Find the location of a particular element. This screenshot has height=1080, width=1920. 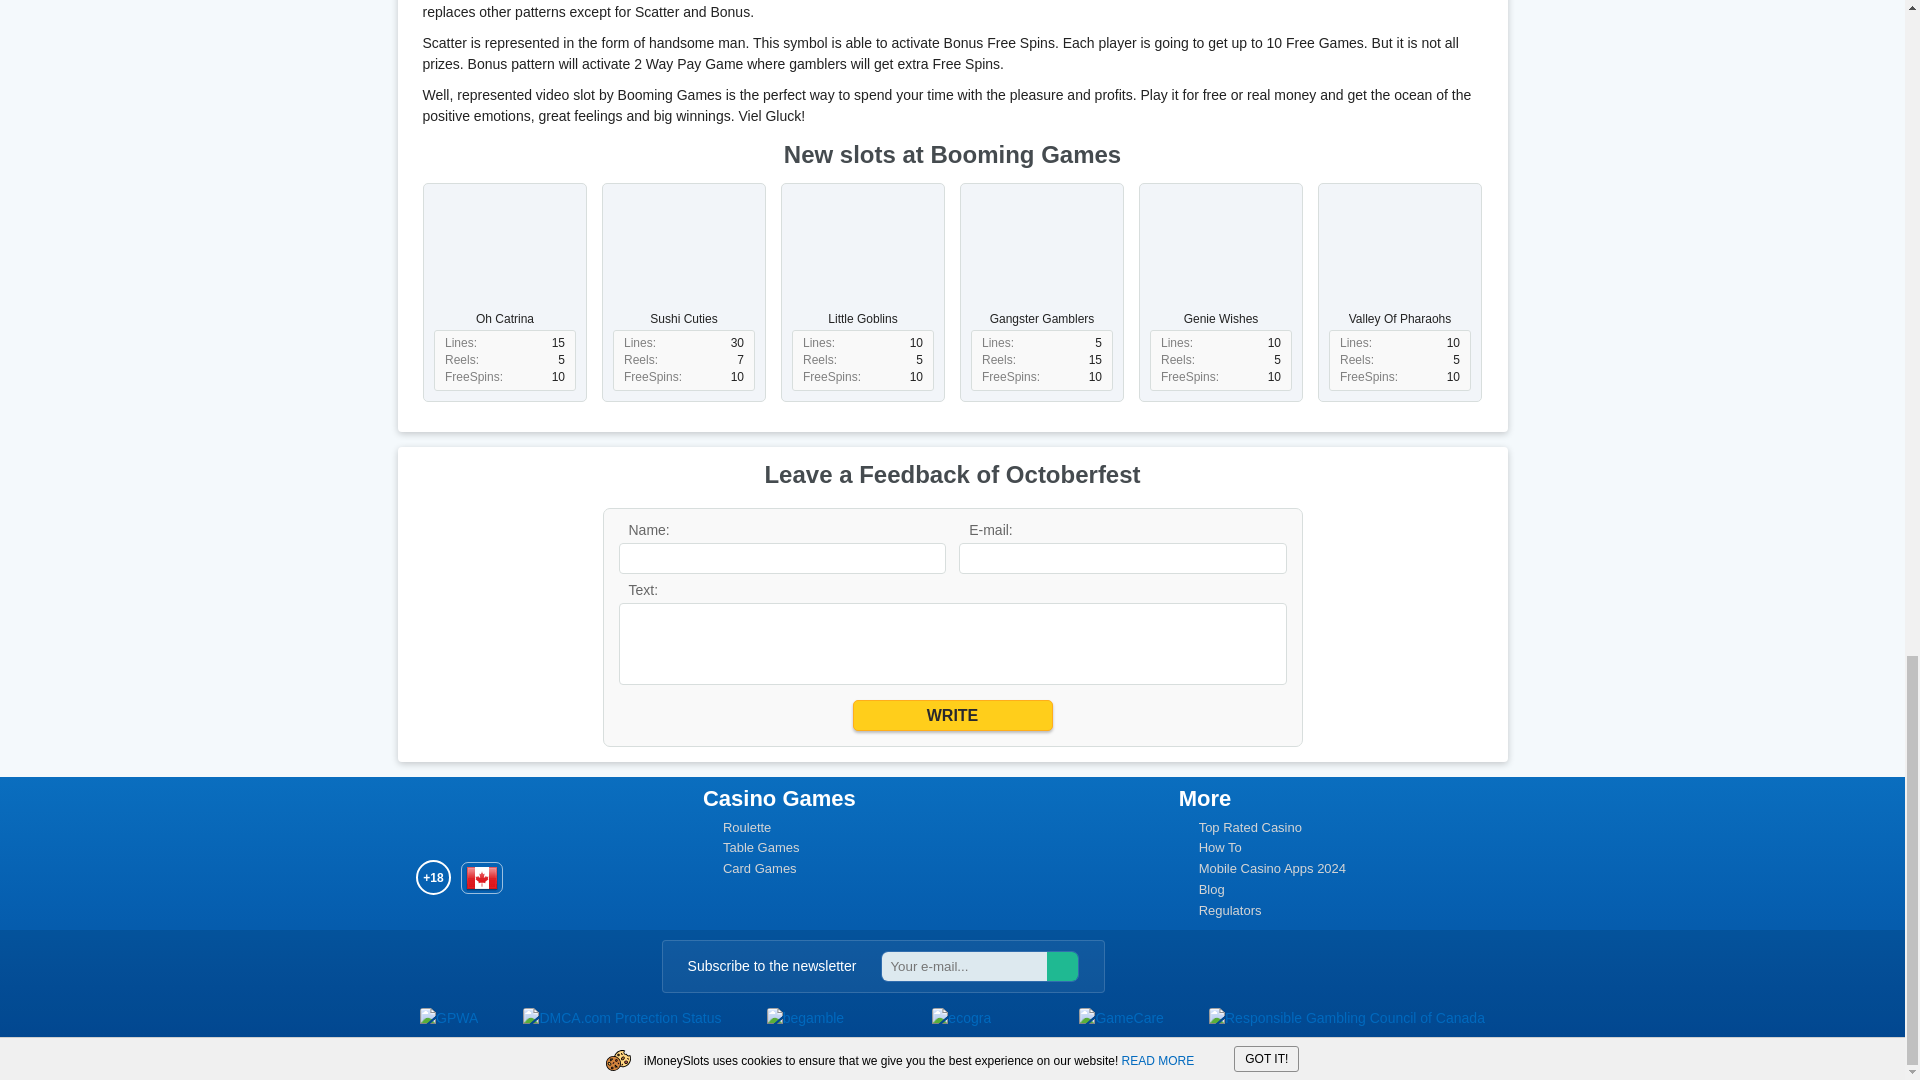

Gangster Gamblers is located at coordinates (1041, 259).